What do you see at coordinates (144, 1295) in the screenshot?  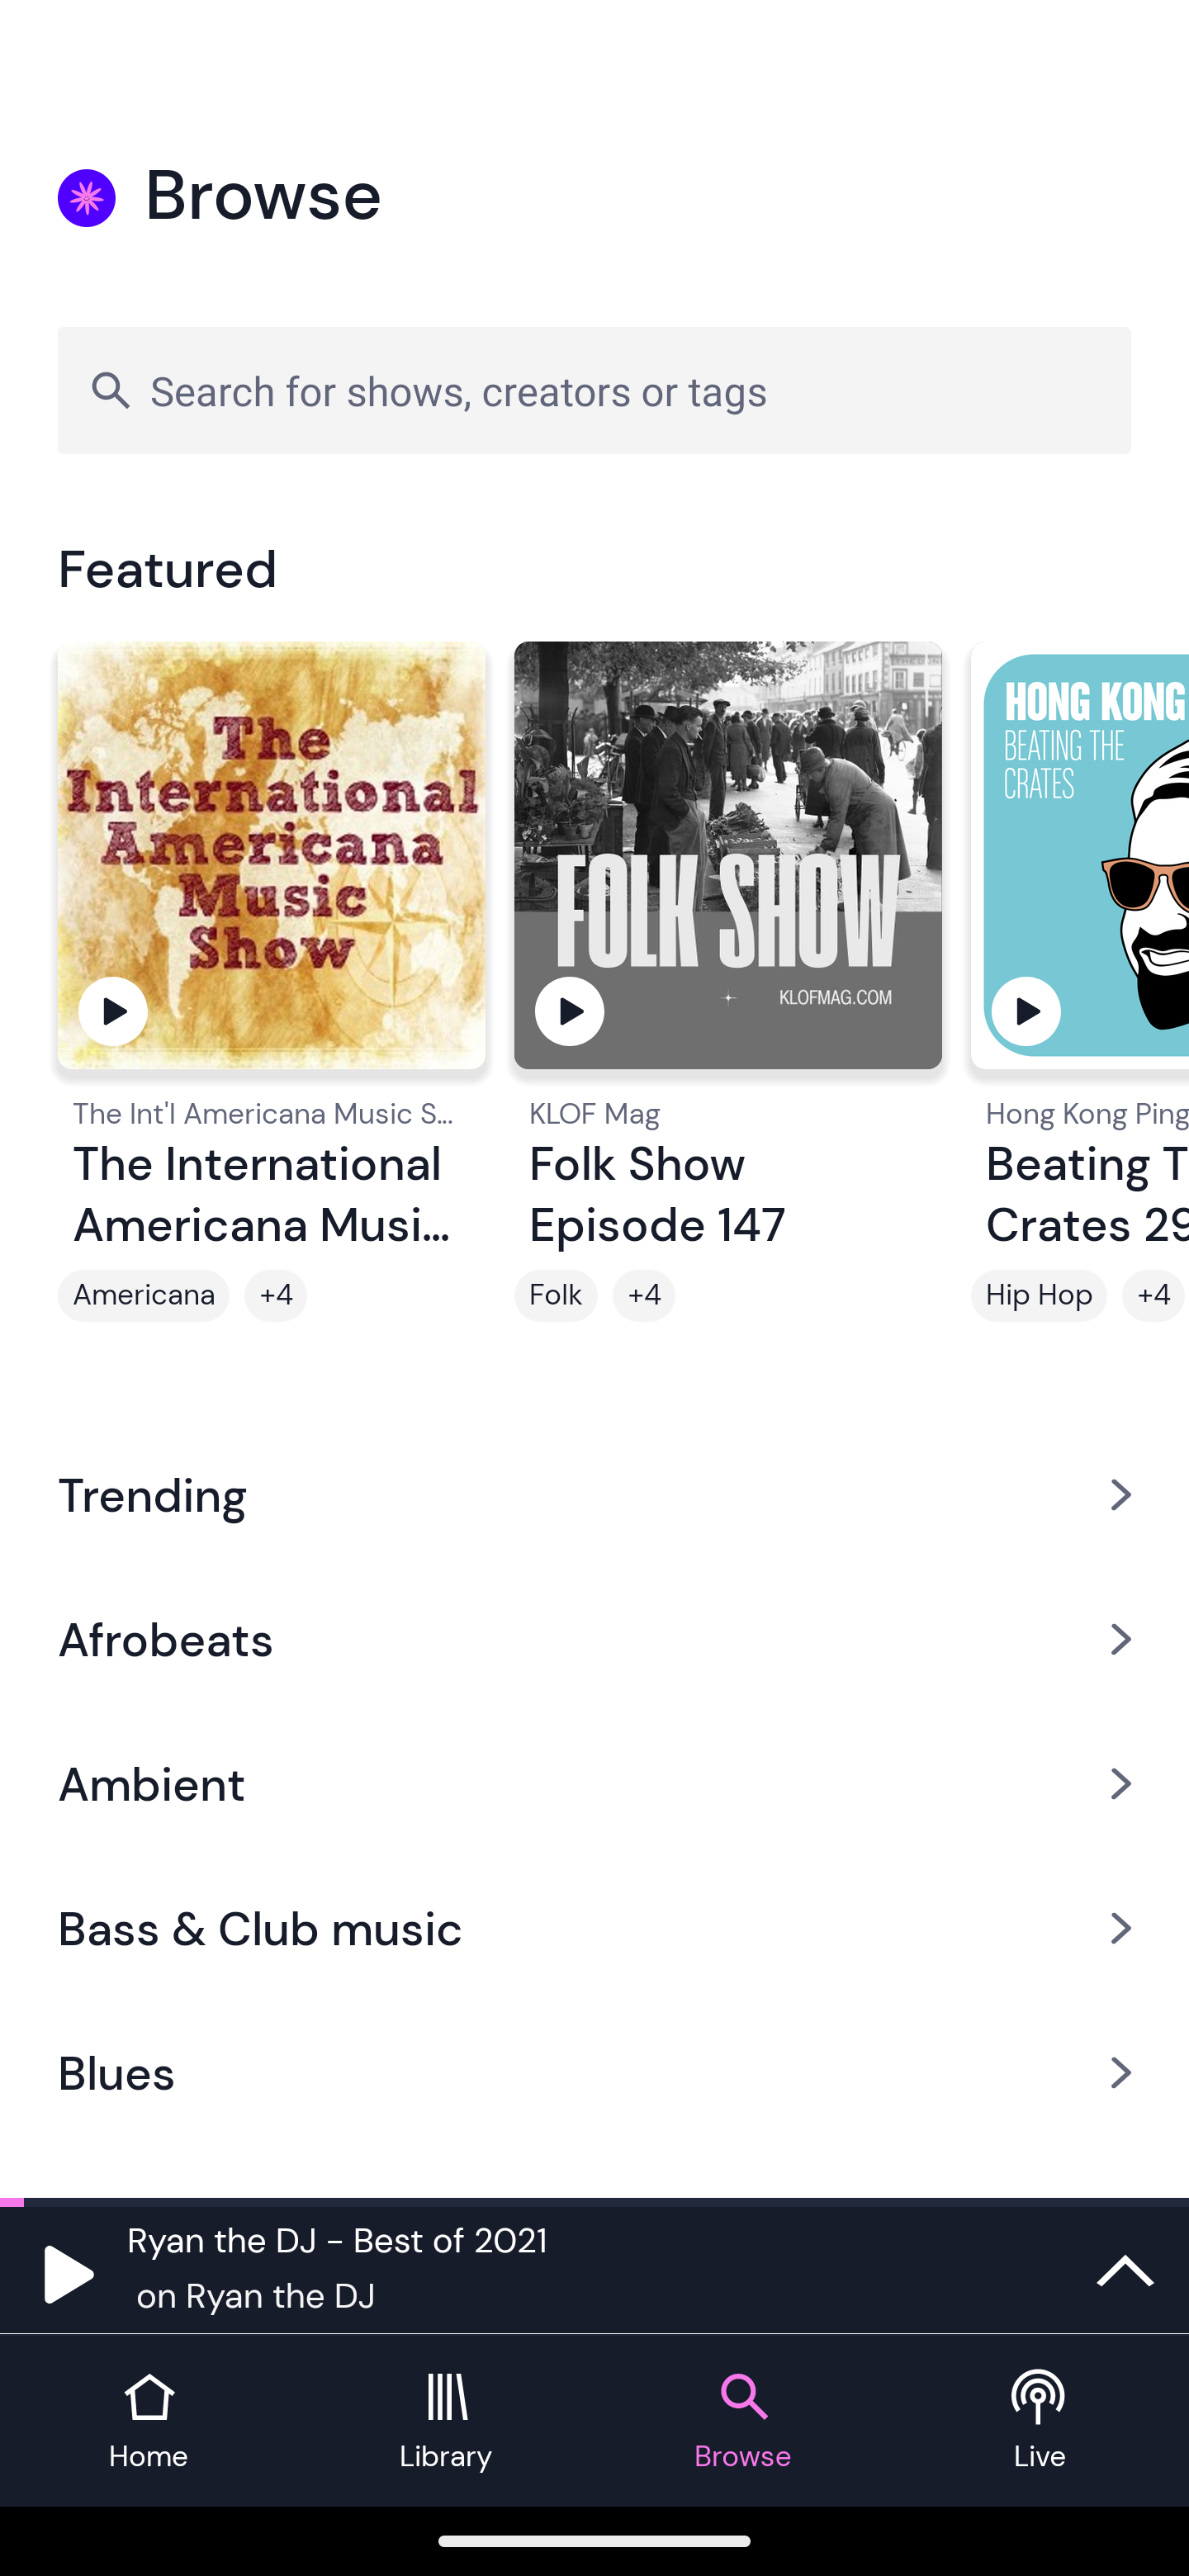 I see `Americana` at bounding box center [144, 1295].